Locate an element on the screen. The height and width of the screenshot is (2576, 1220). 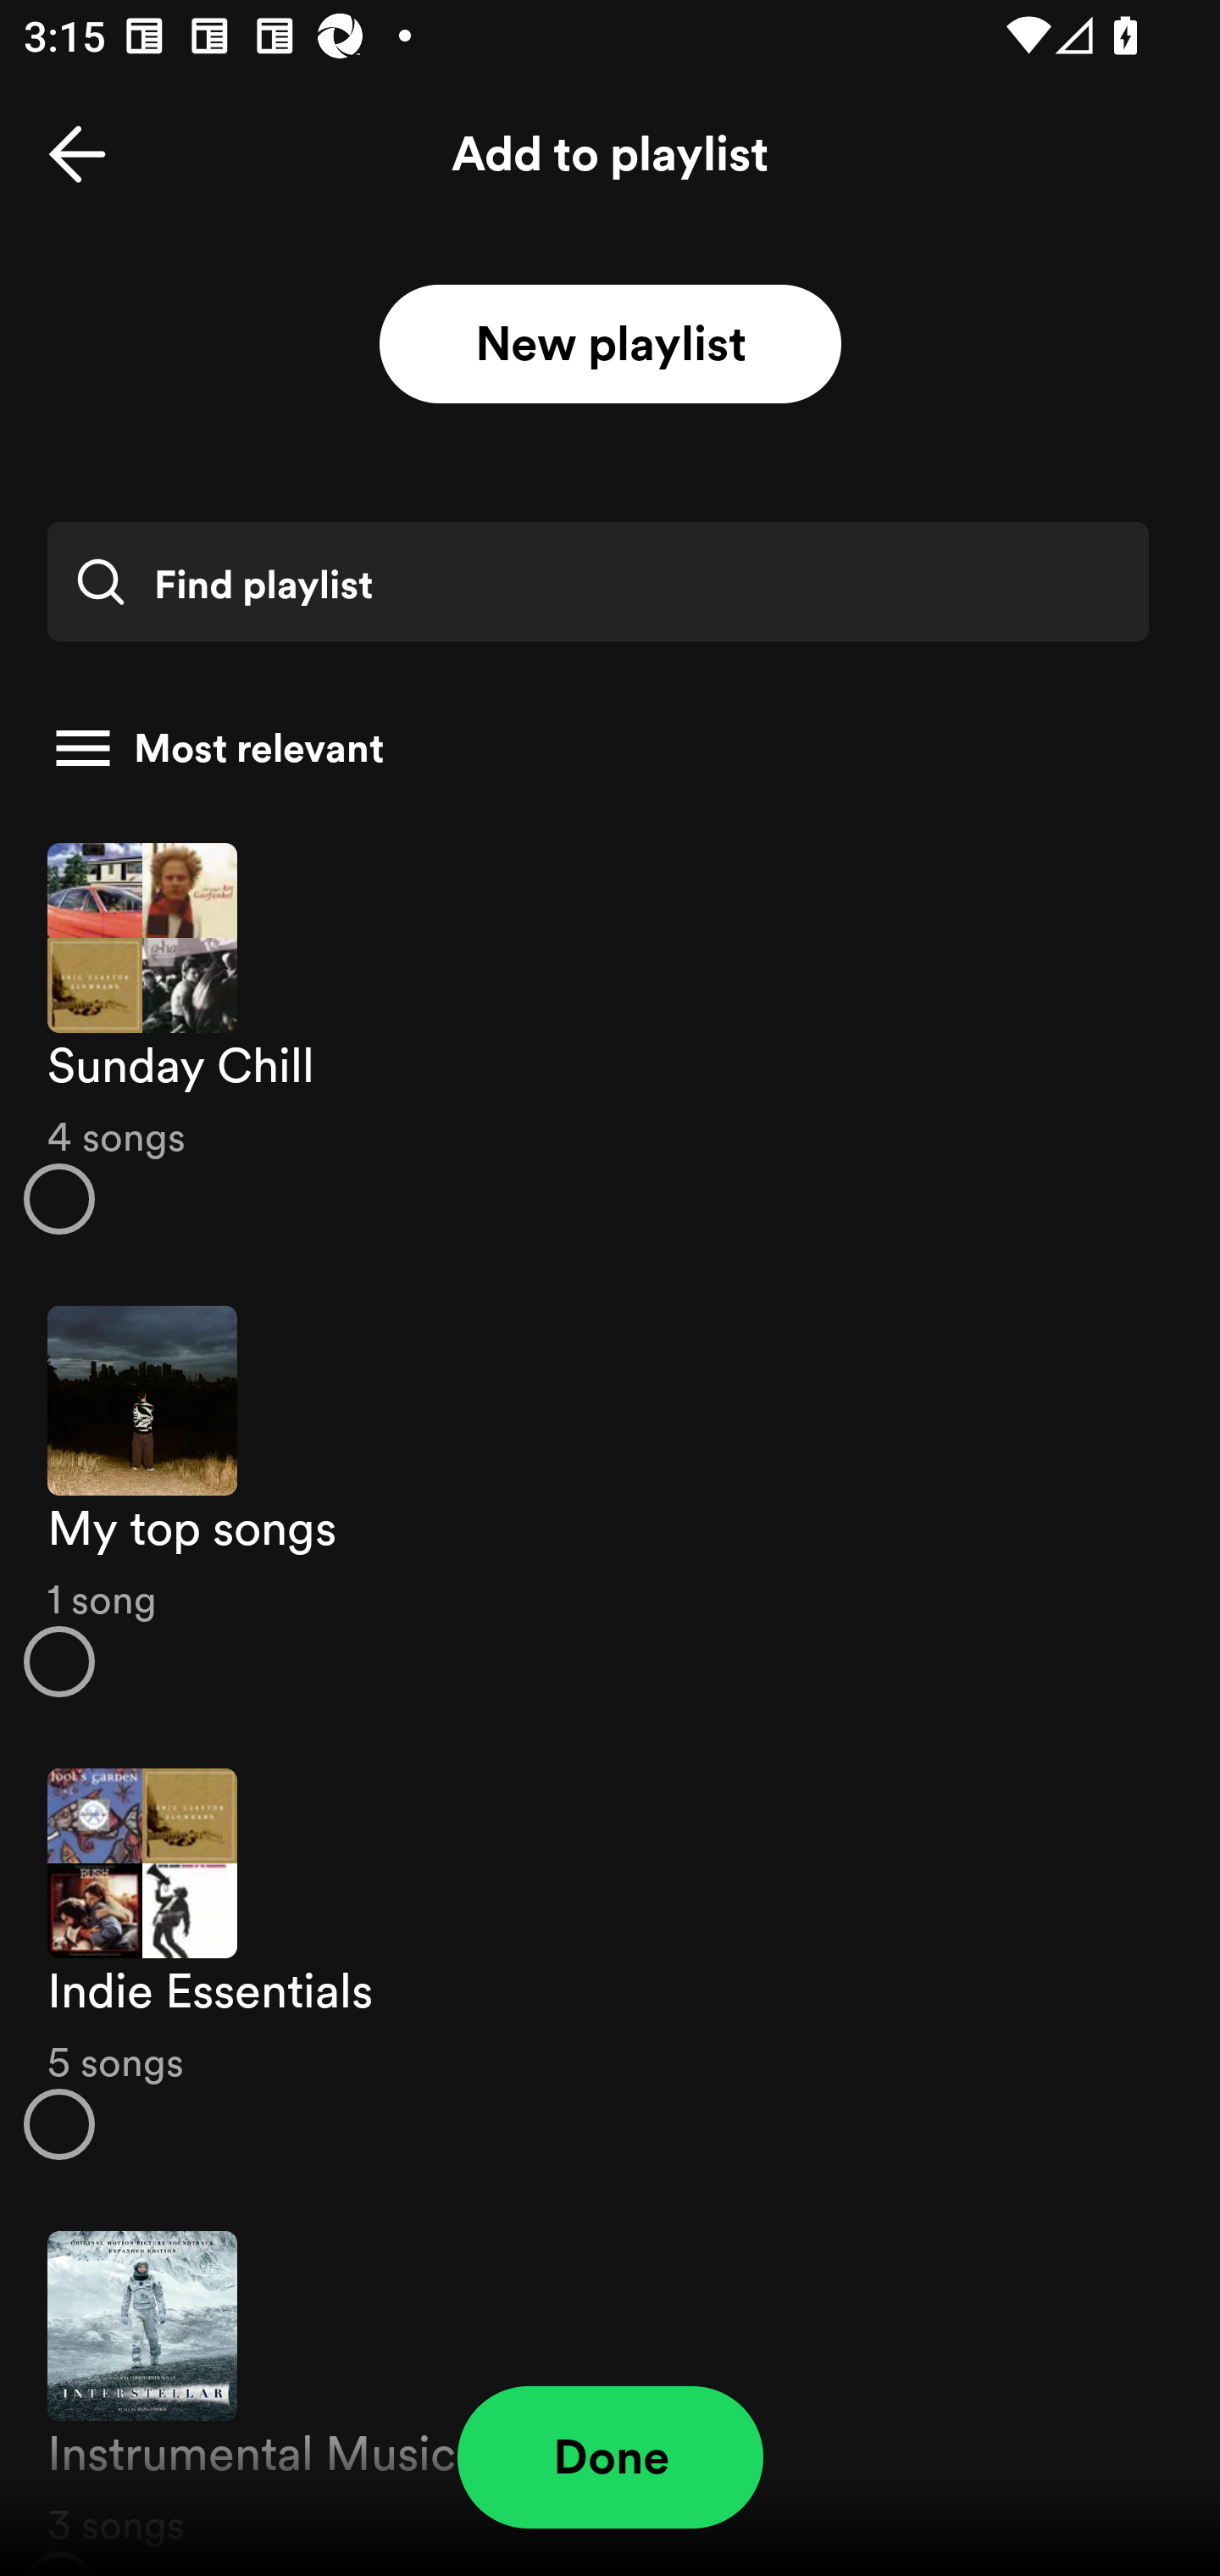
New playlist is located at coordinates (610, 345).